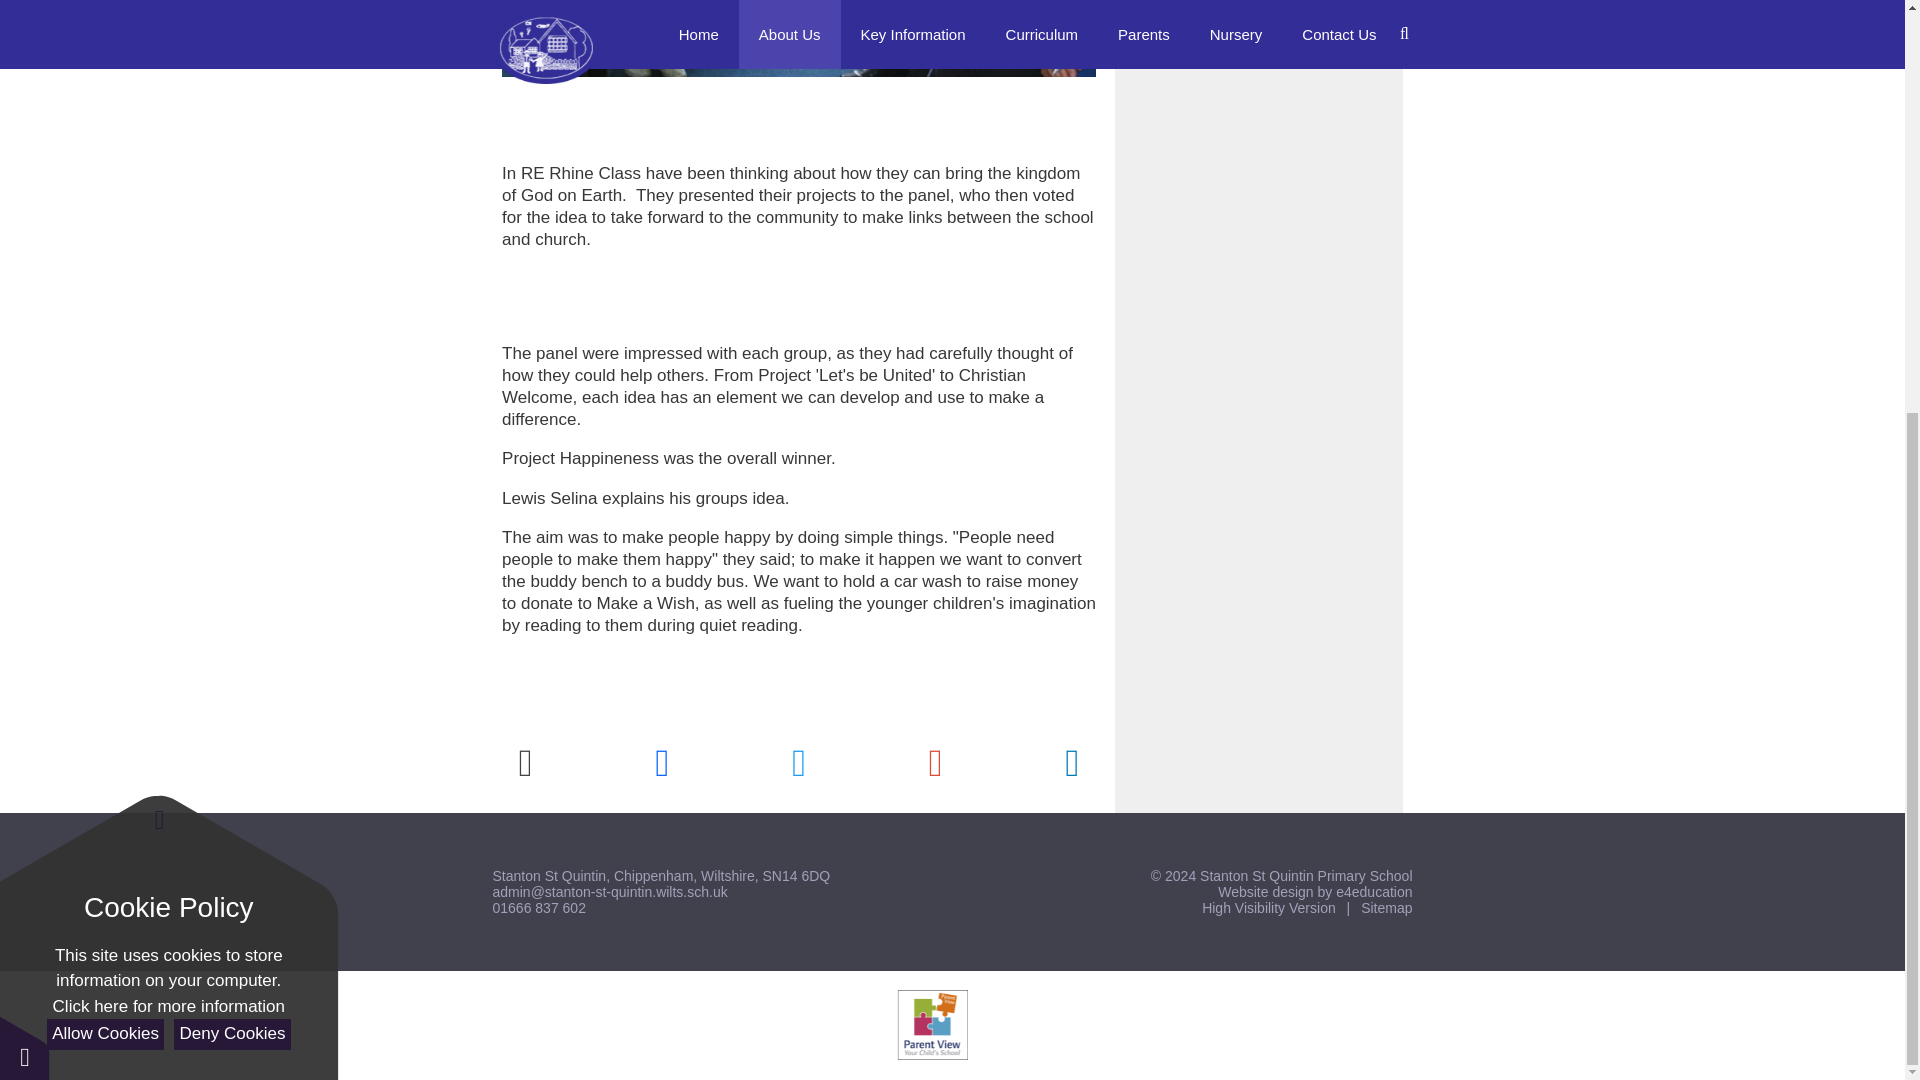  Describe the element at coordinates (232, 374) in the screenshot. I see `Deny Cookies` at that location.